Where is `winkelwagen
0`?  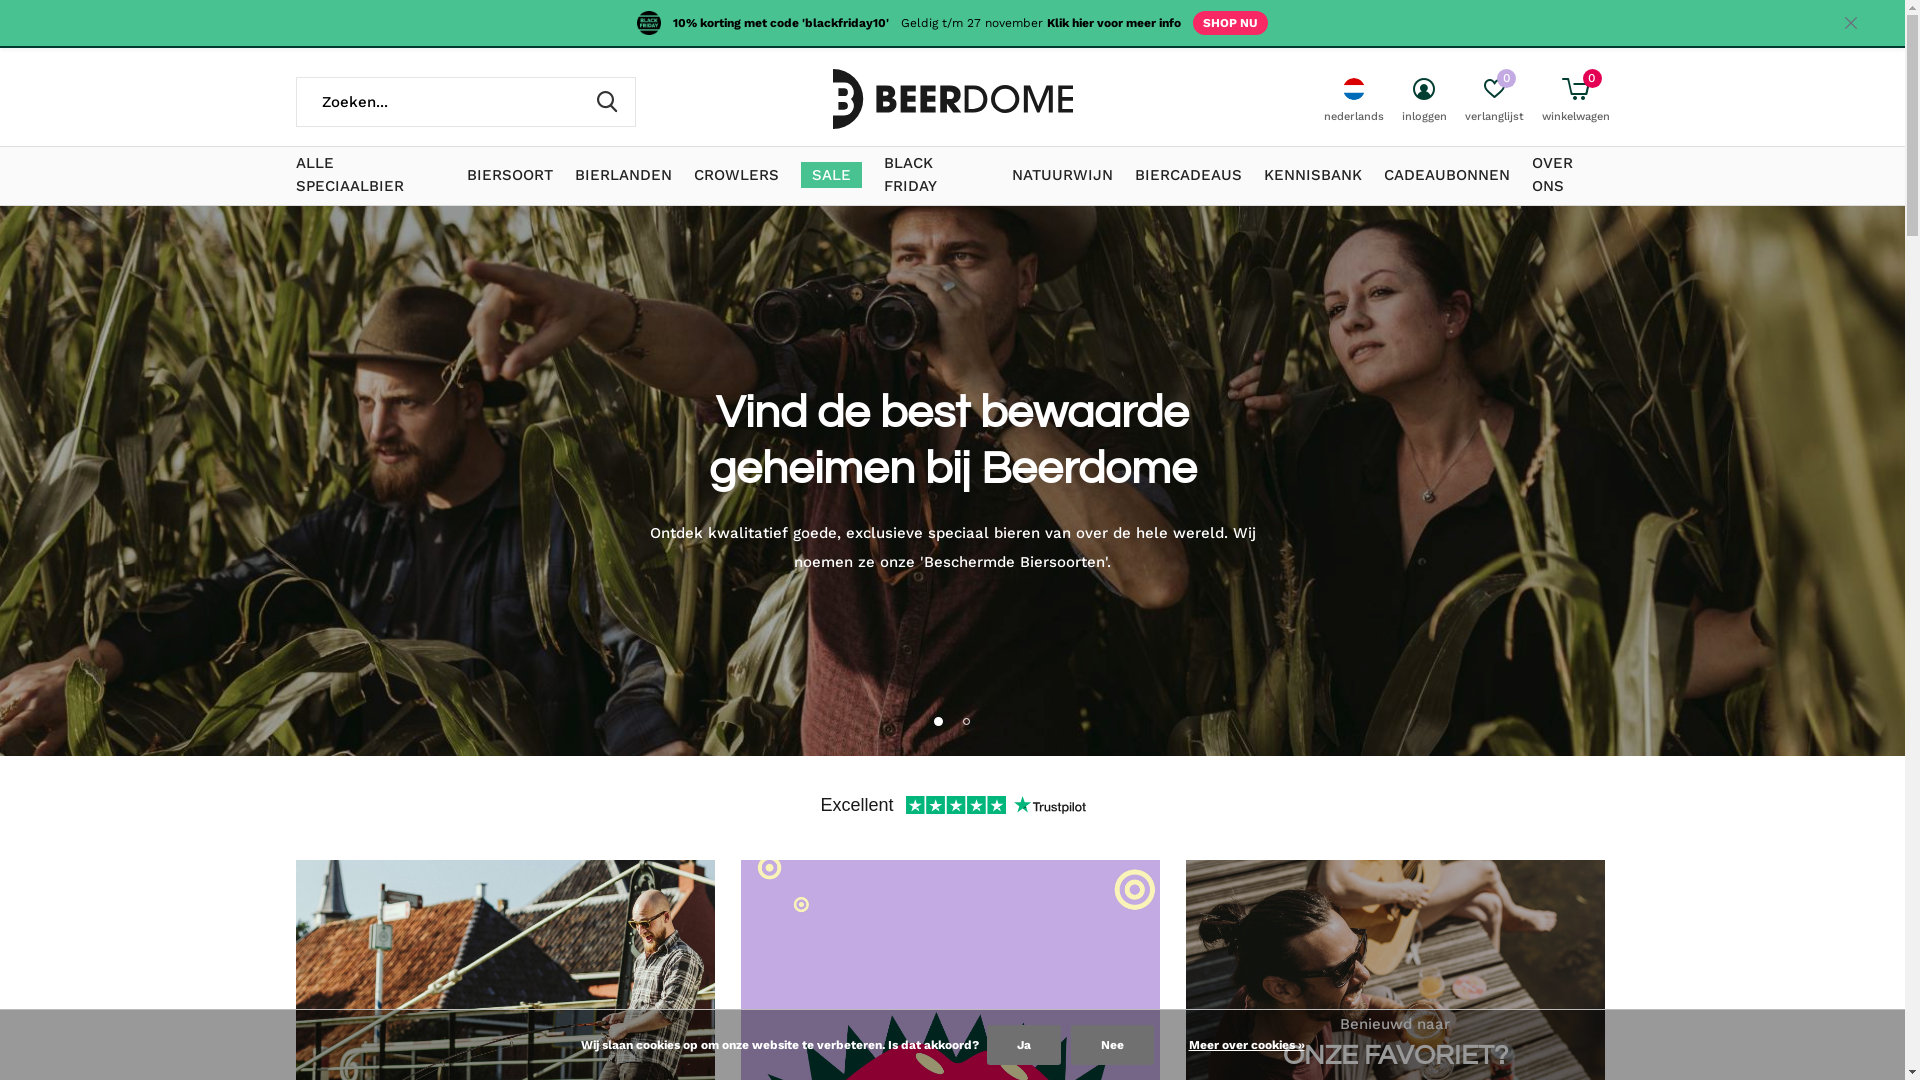
winkelwagen
0 is located at coordinates (1576, 102).